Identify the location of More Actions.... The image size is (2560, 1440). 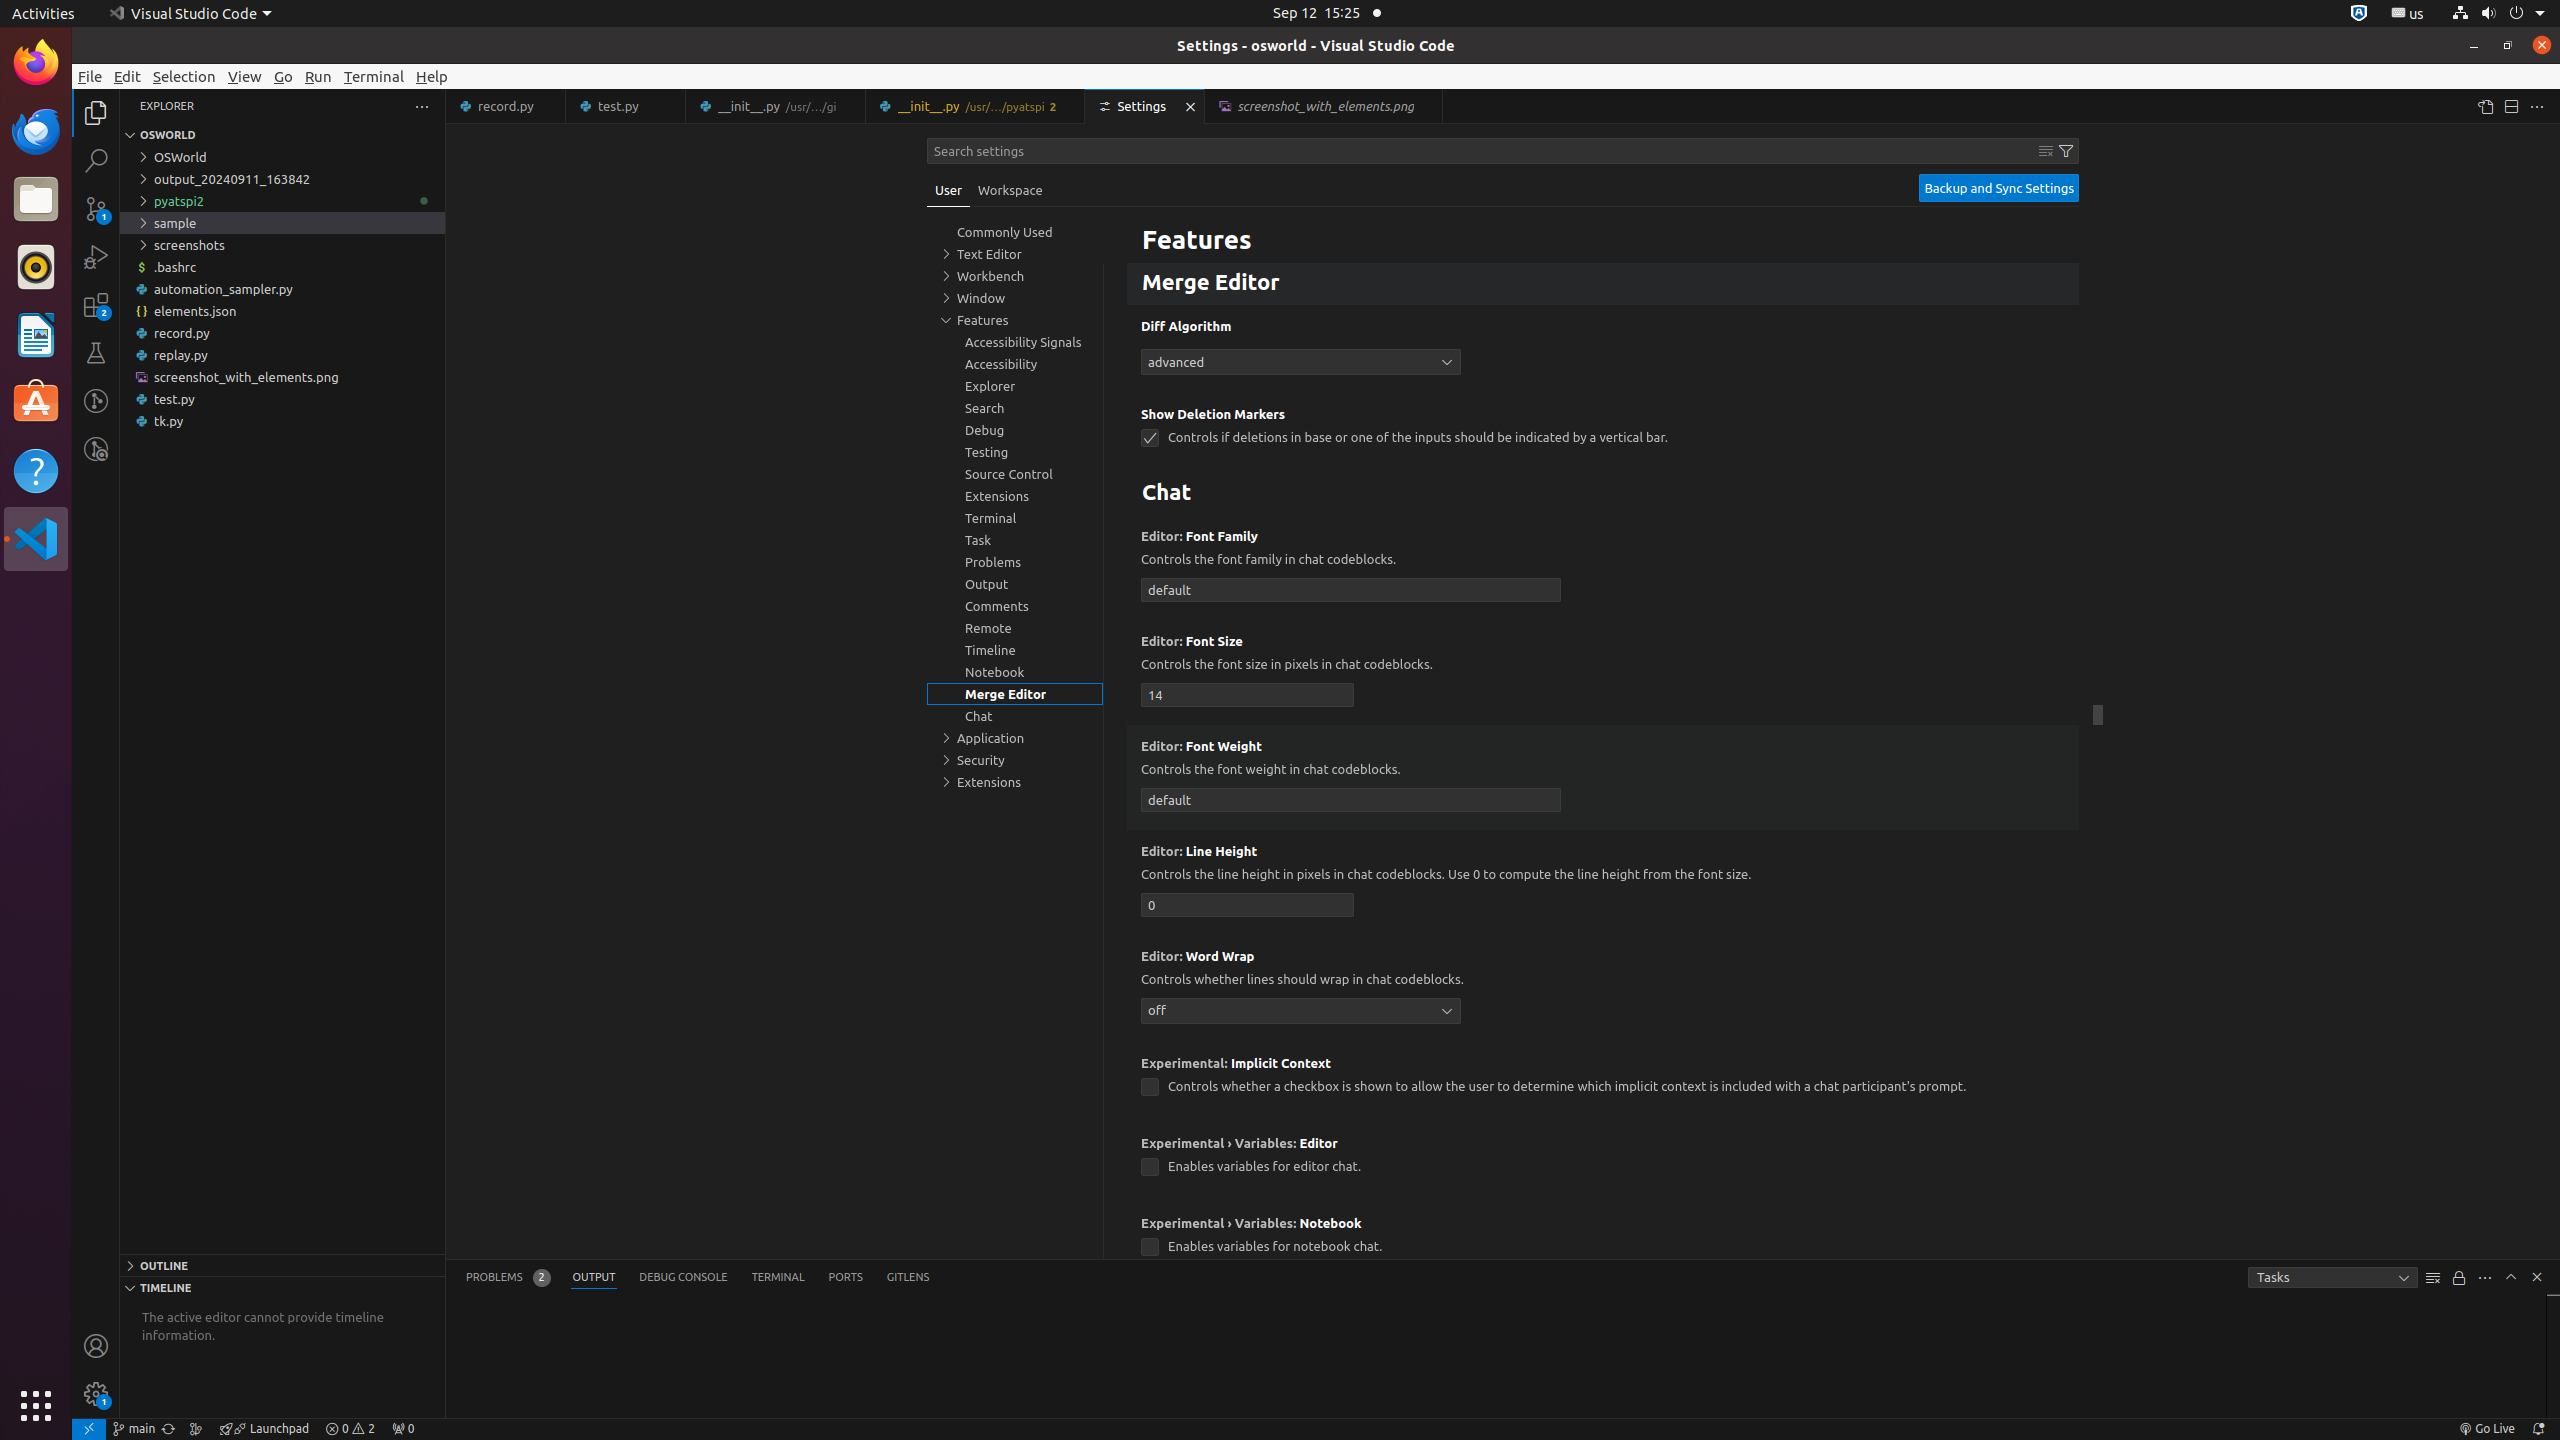
(2537, 106).